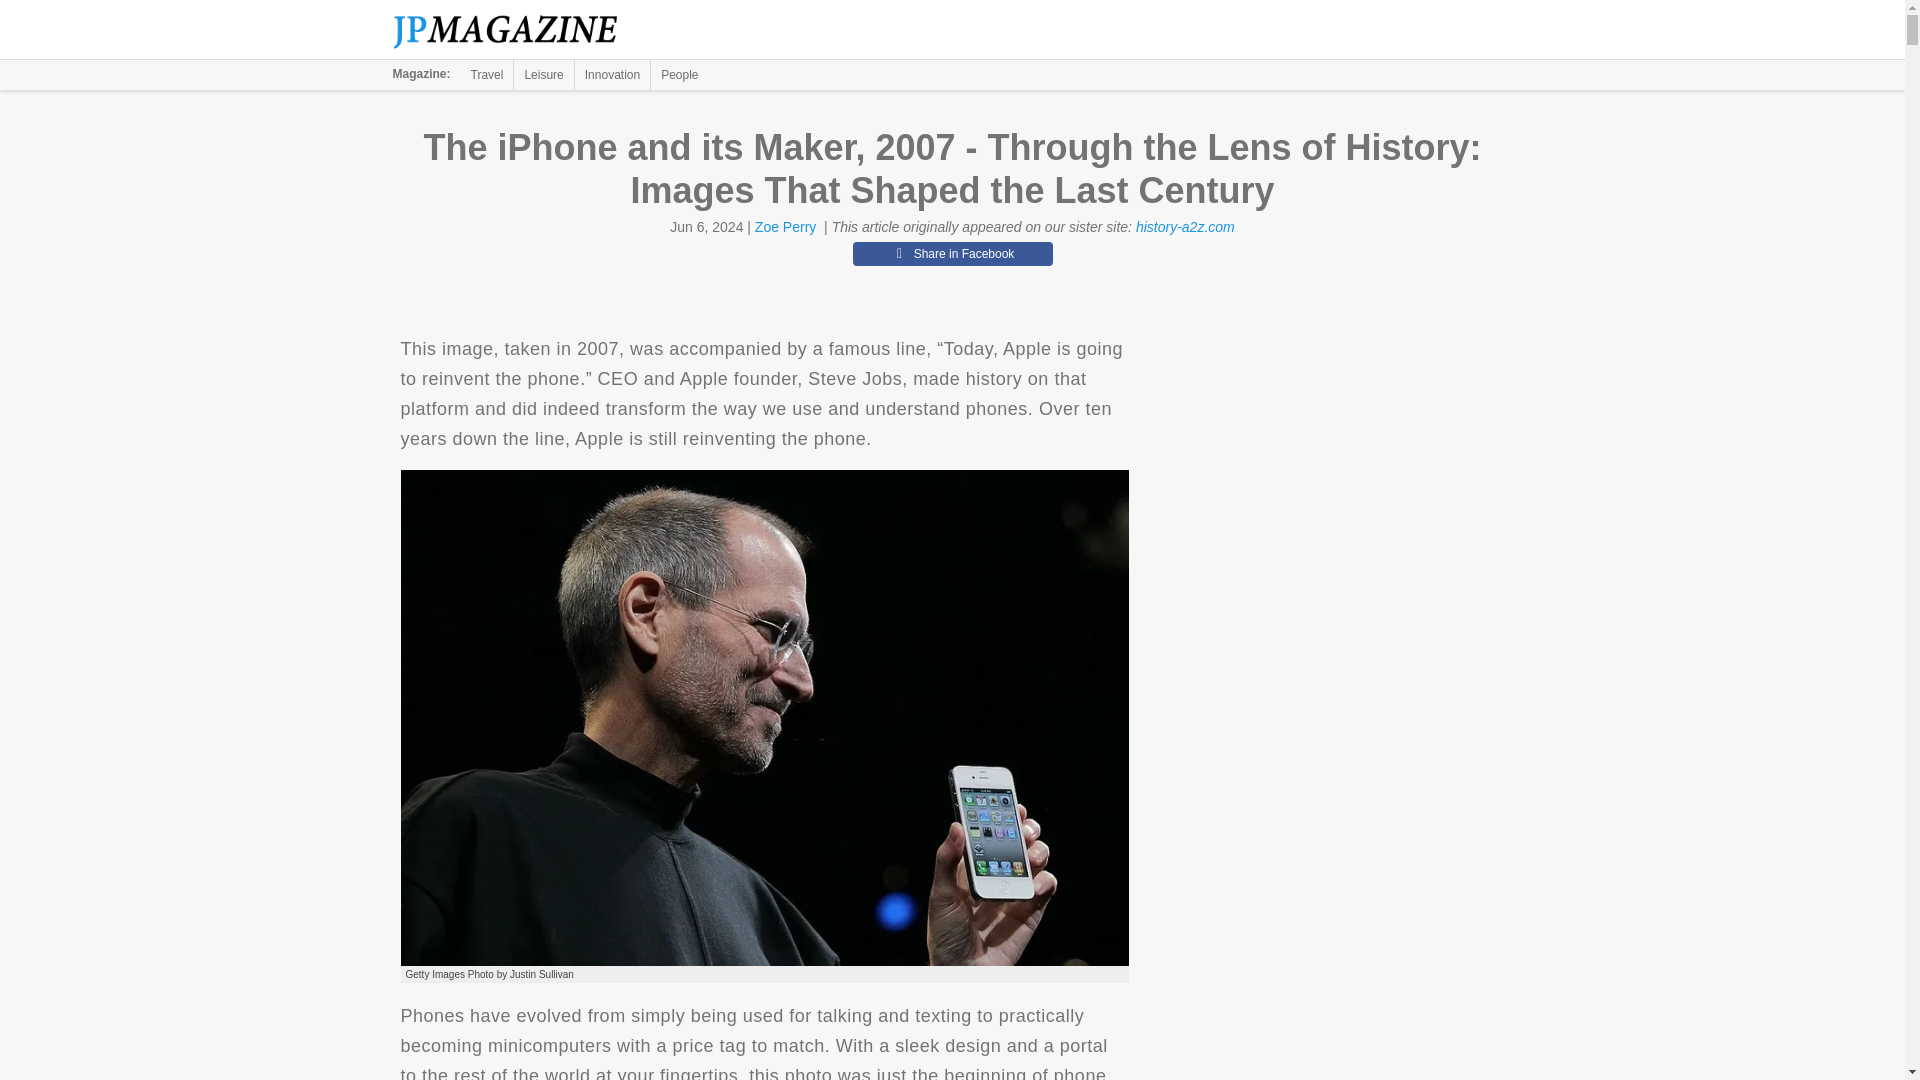 This screenshot has height=1080, width=1920. I want to click on People, so click(679, 74).